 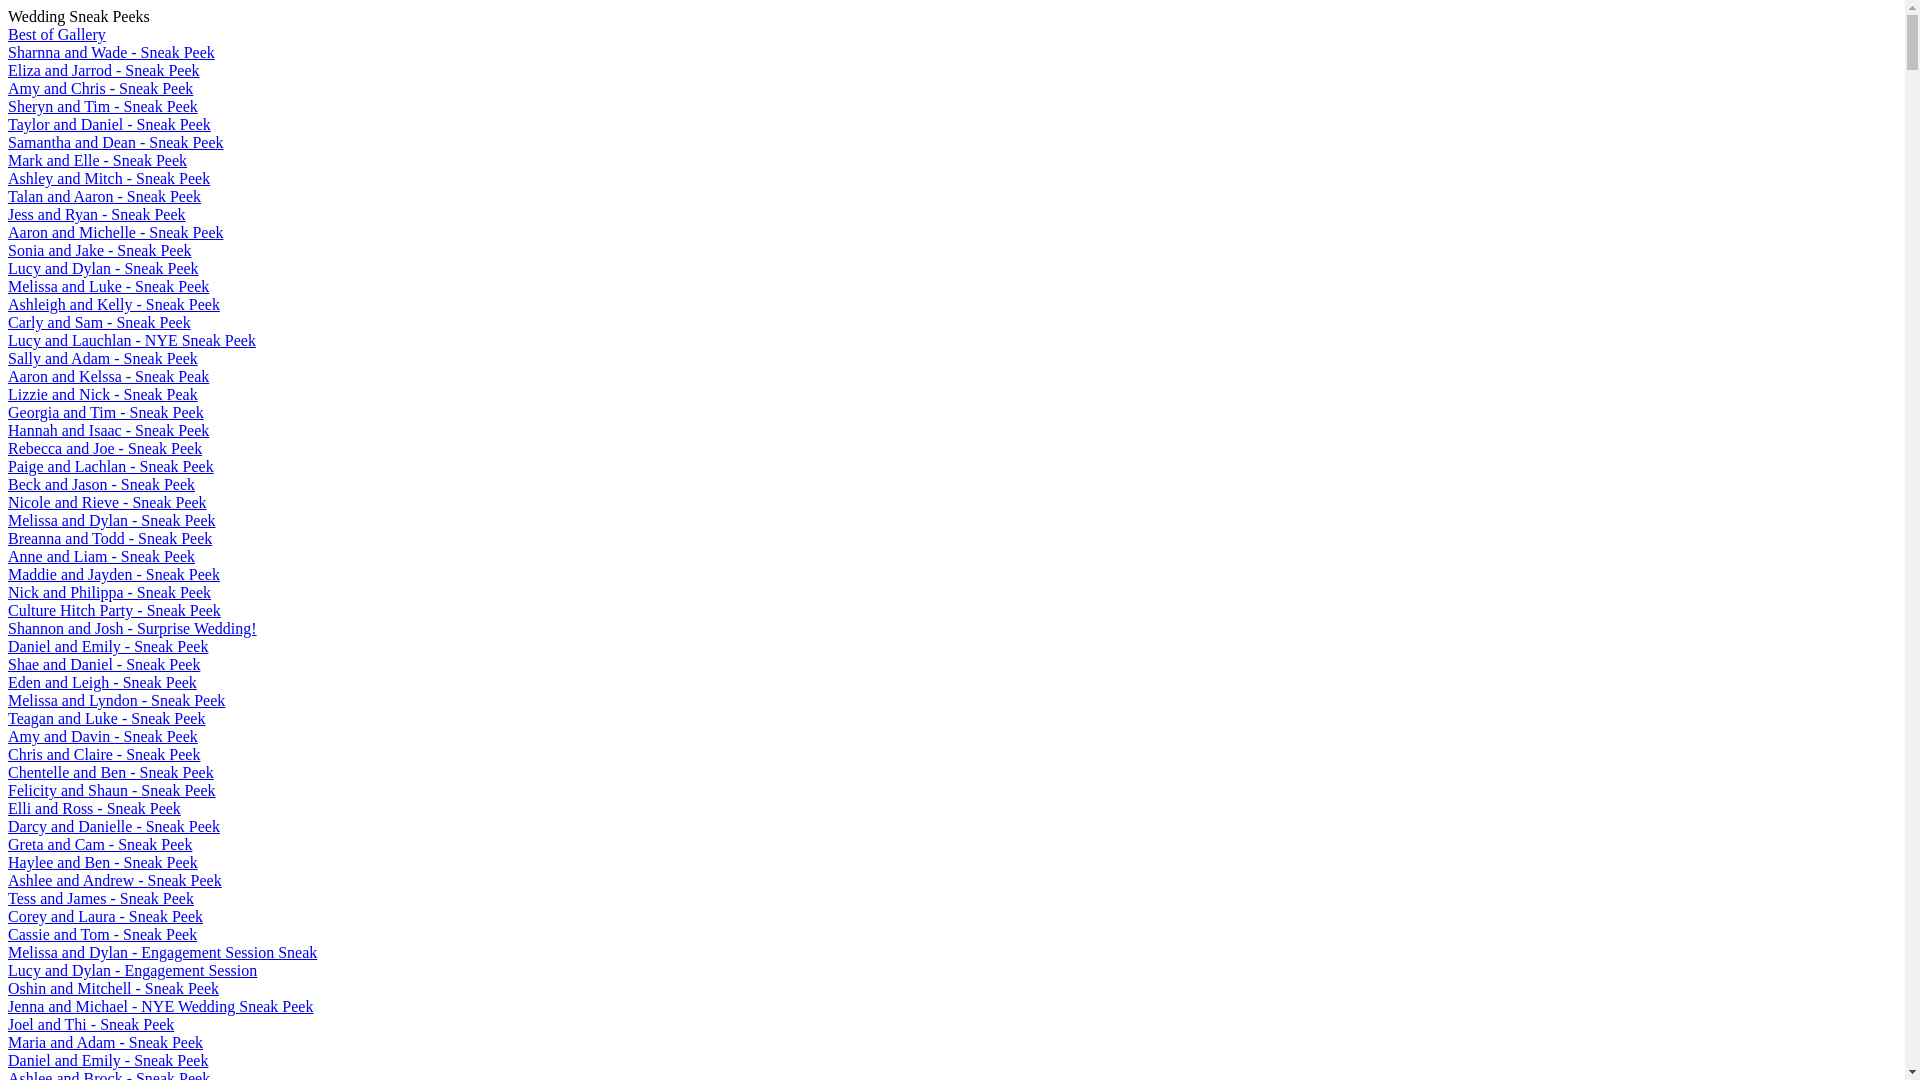 I want to click on Carly and Sam - Sneak Peek, so click(x=100, y=322).